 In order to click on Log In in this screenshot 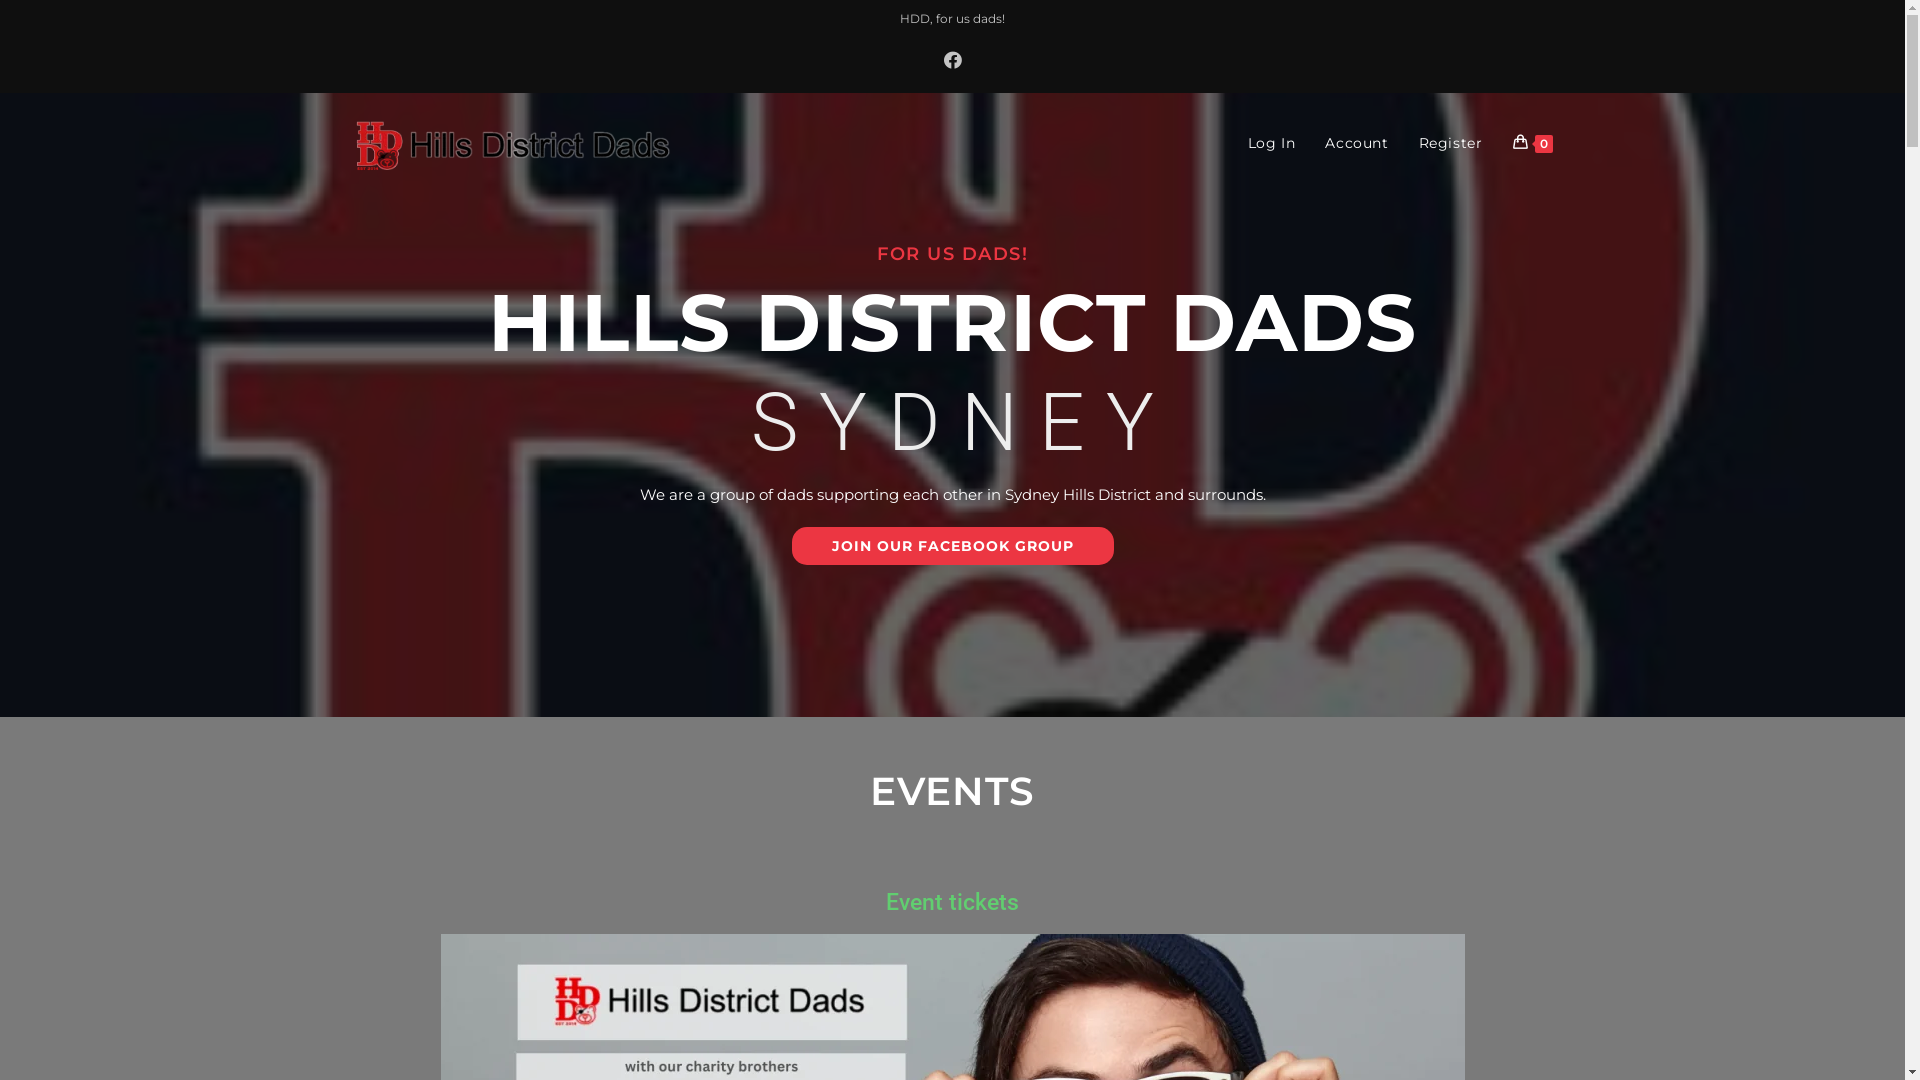, I will do `click(1272, 143)`.